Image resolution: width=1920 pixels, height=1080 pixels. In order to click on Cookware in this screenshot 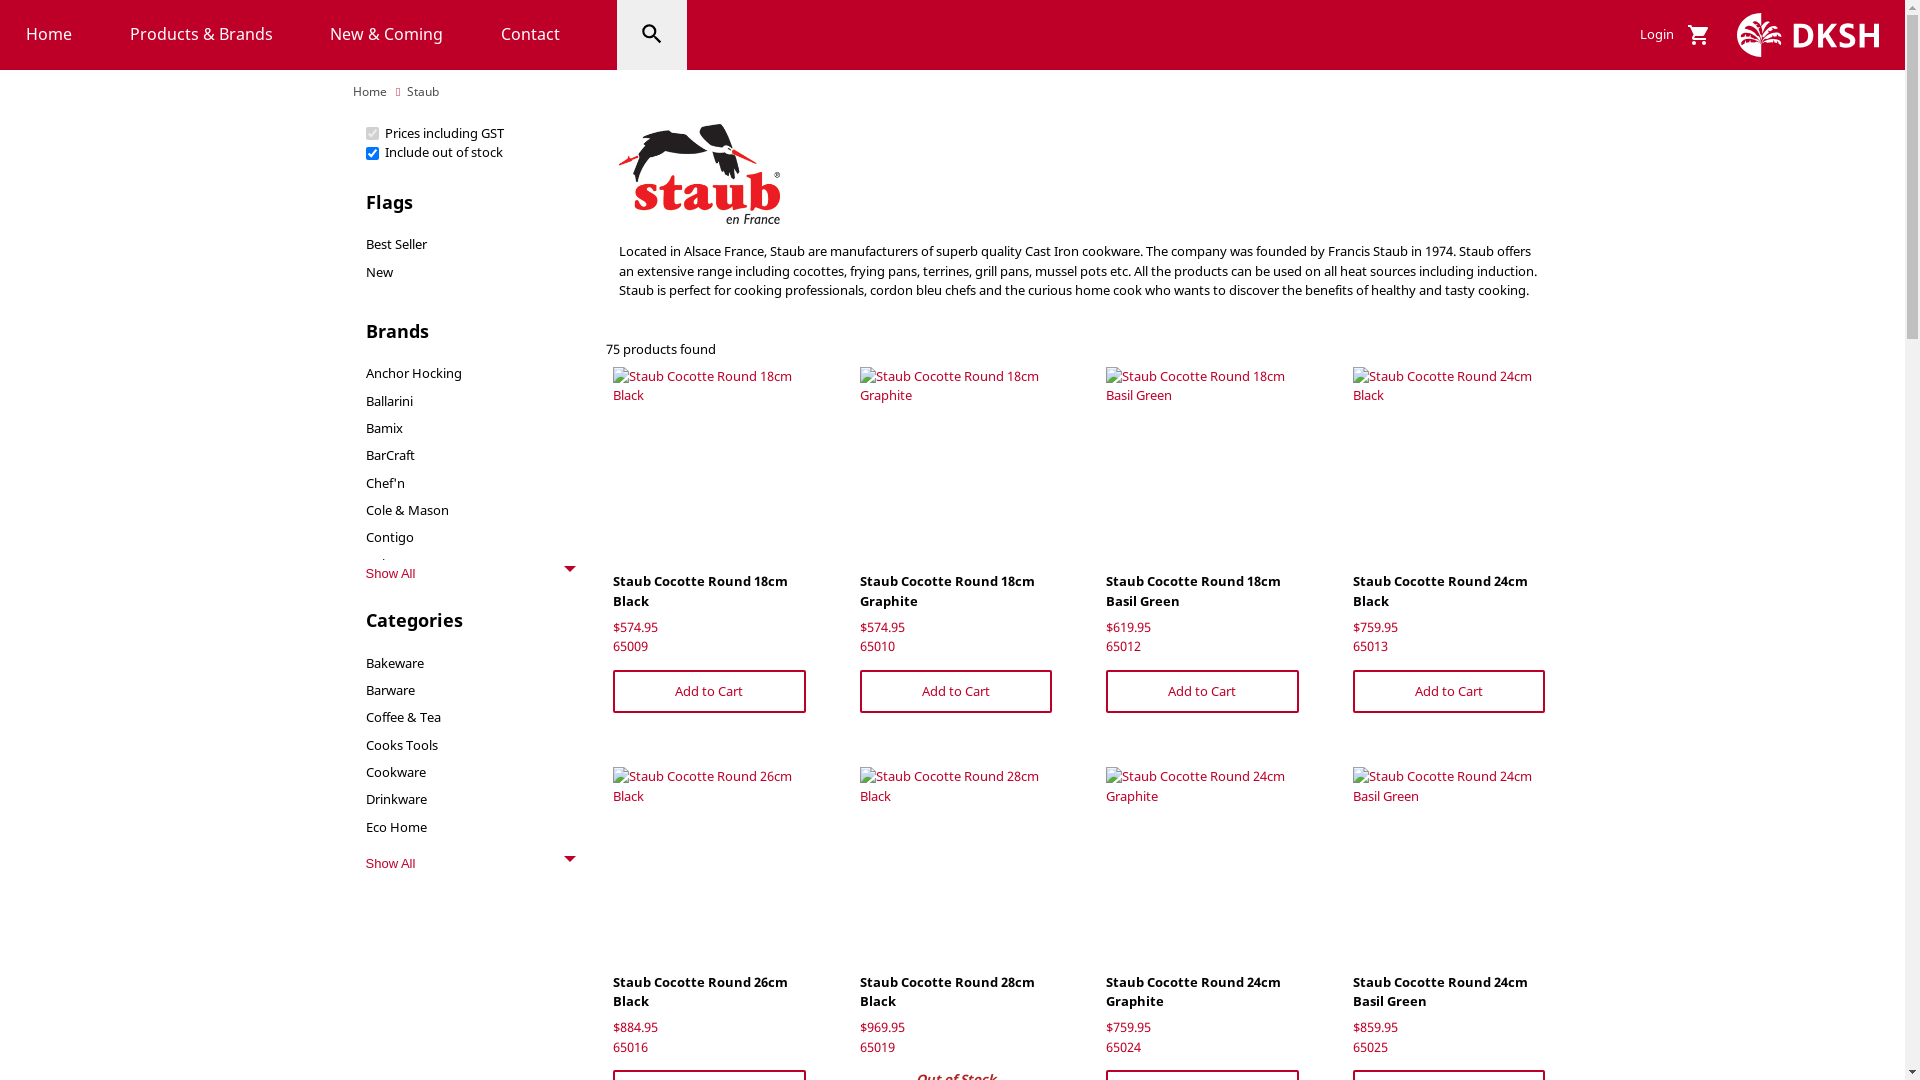, I will do `click(396, 772)`.